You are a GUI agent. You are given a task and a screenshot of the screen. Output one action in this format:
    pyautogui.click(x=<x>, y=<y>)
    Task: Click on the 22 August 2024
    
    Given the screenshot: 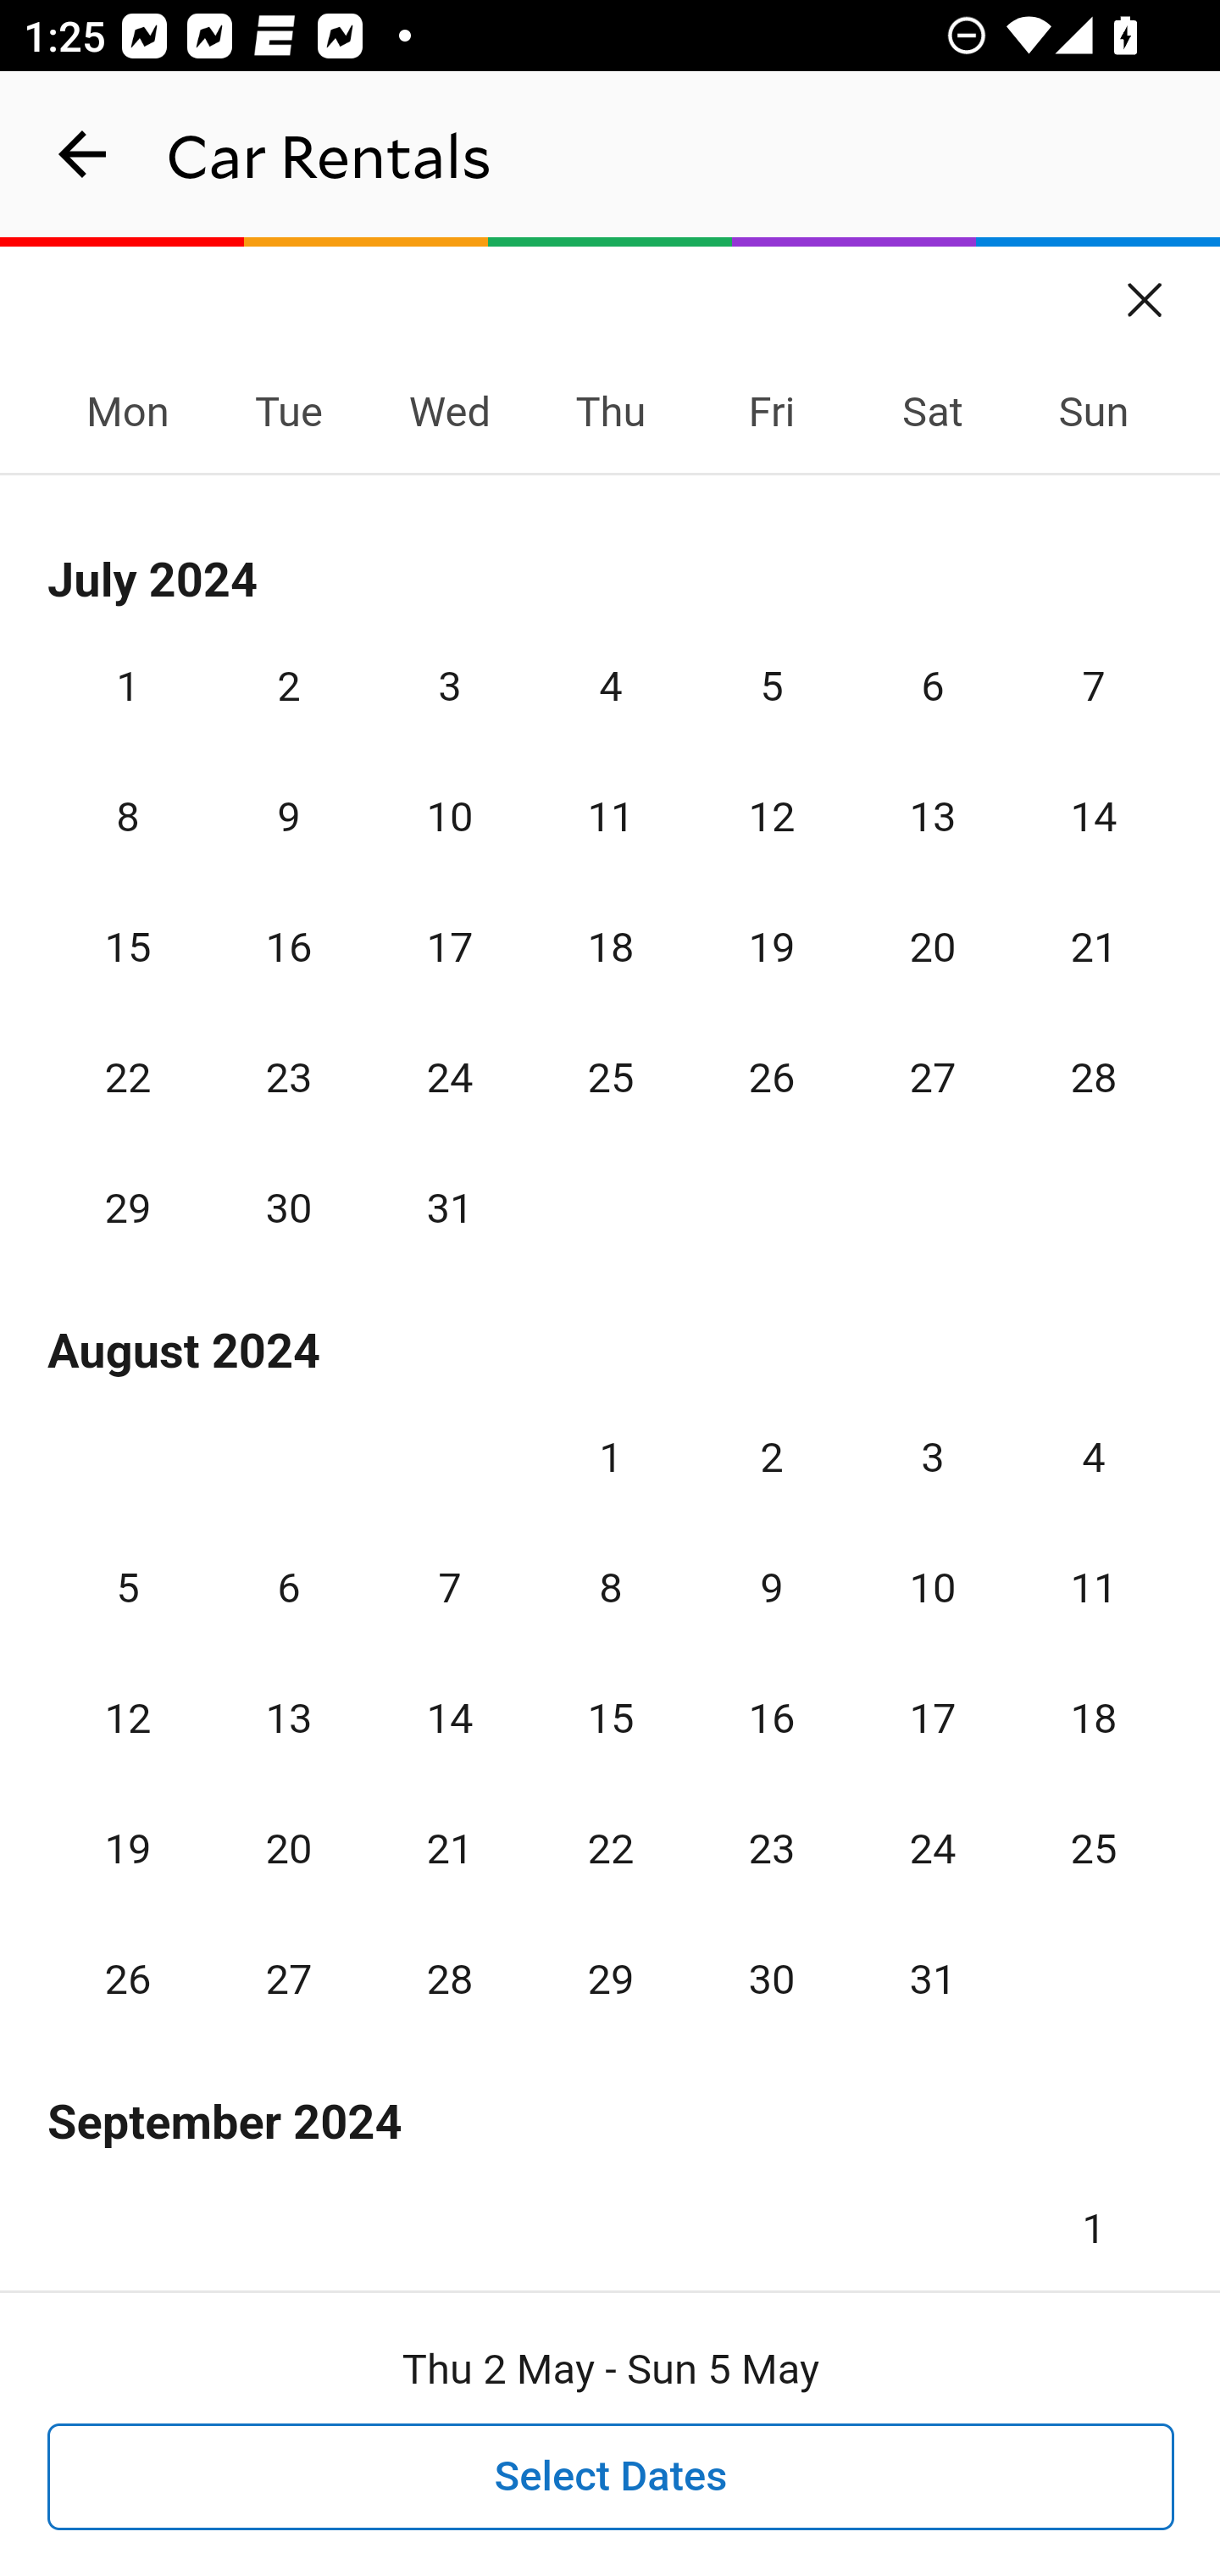 What is the action you would take?
    pyautogui.click(x=611, y=1847)
    